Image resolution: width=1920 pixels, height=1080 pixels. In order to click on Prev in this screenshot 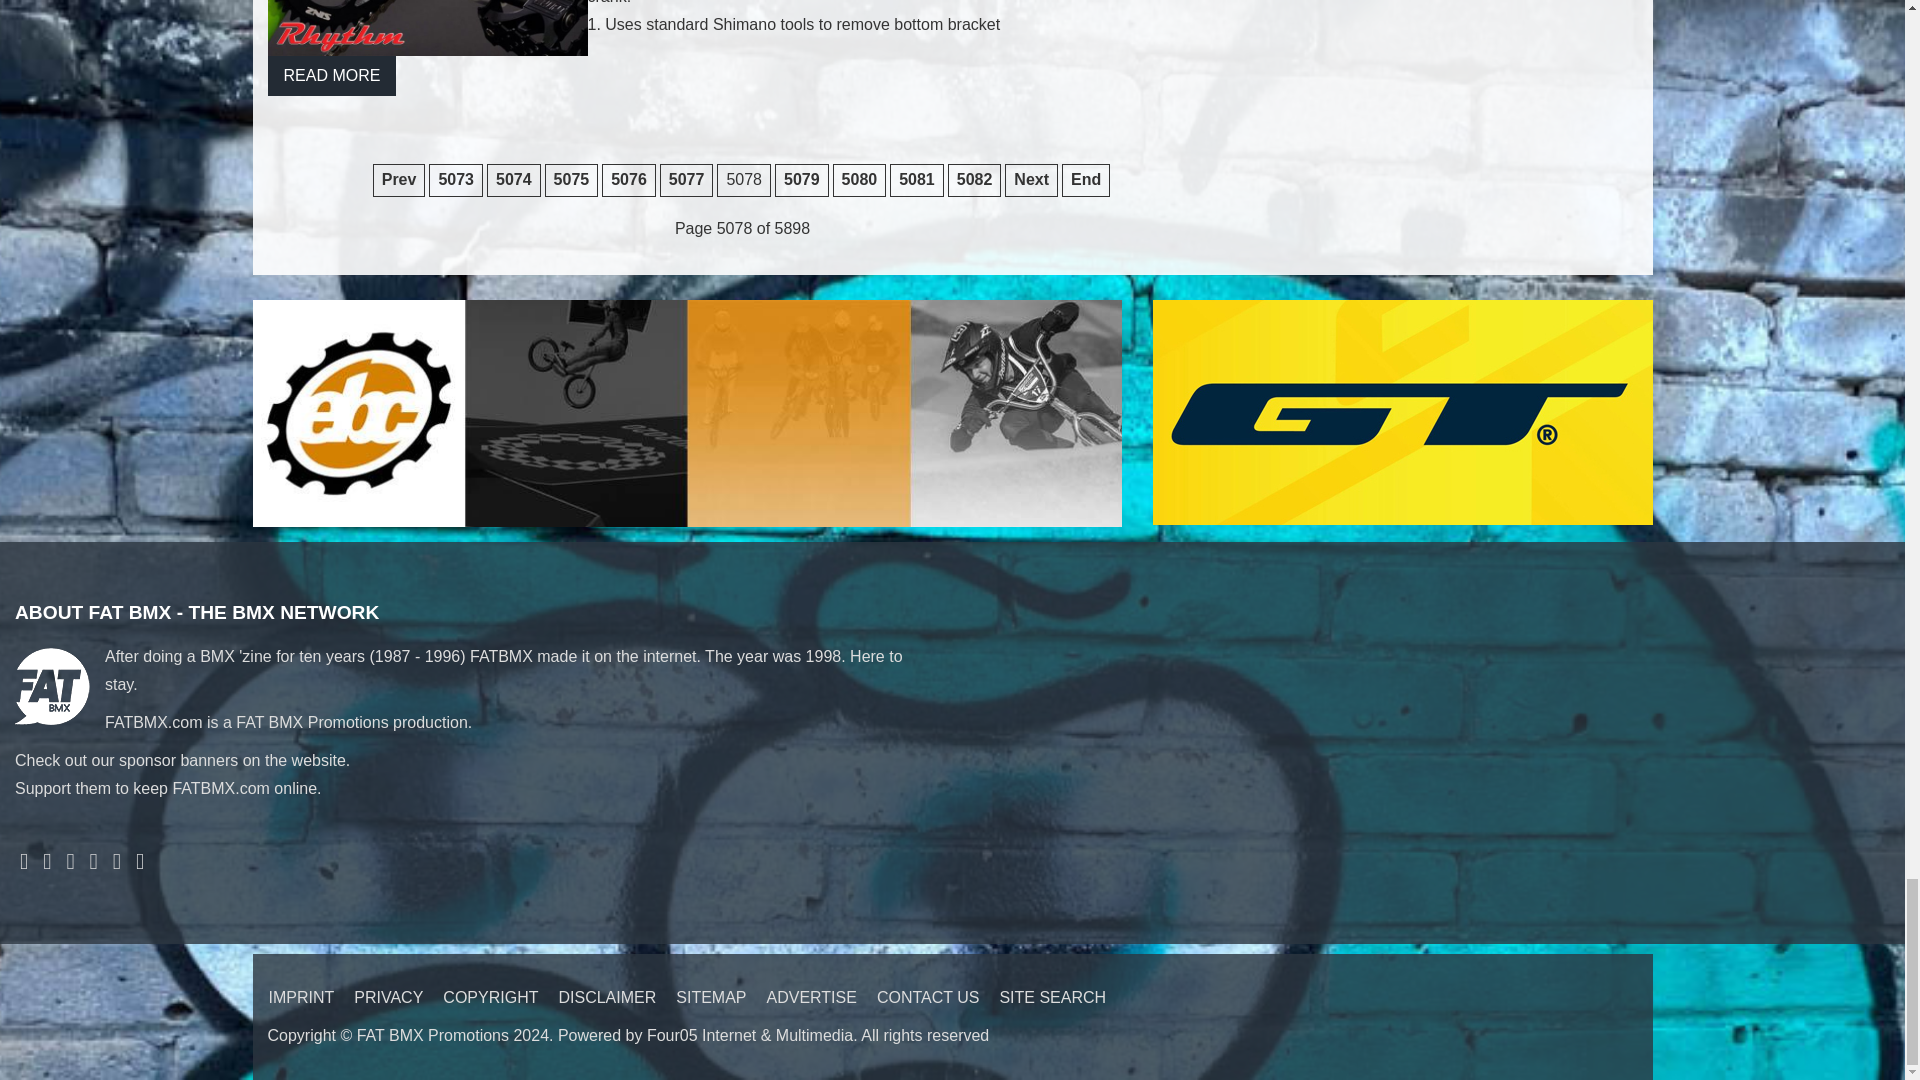, I will do `click(399, 180)`.